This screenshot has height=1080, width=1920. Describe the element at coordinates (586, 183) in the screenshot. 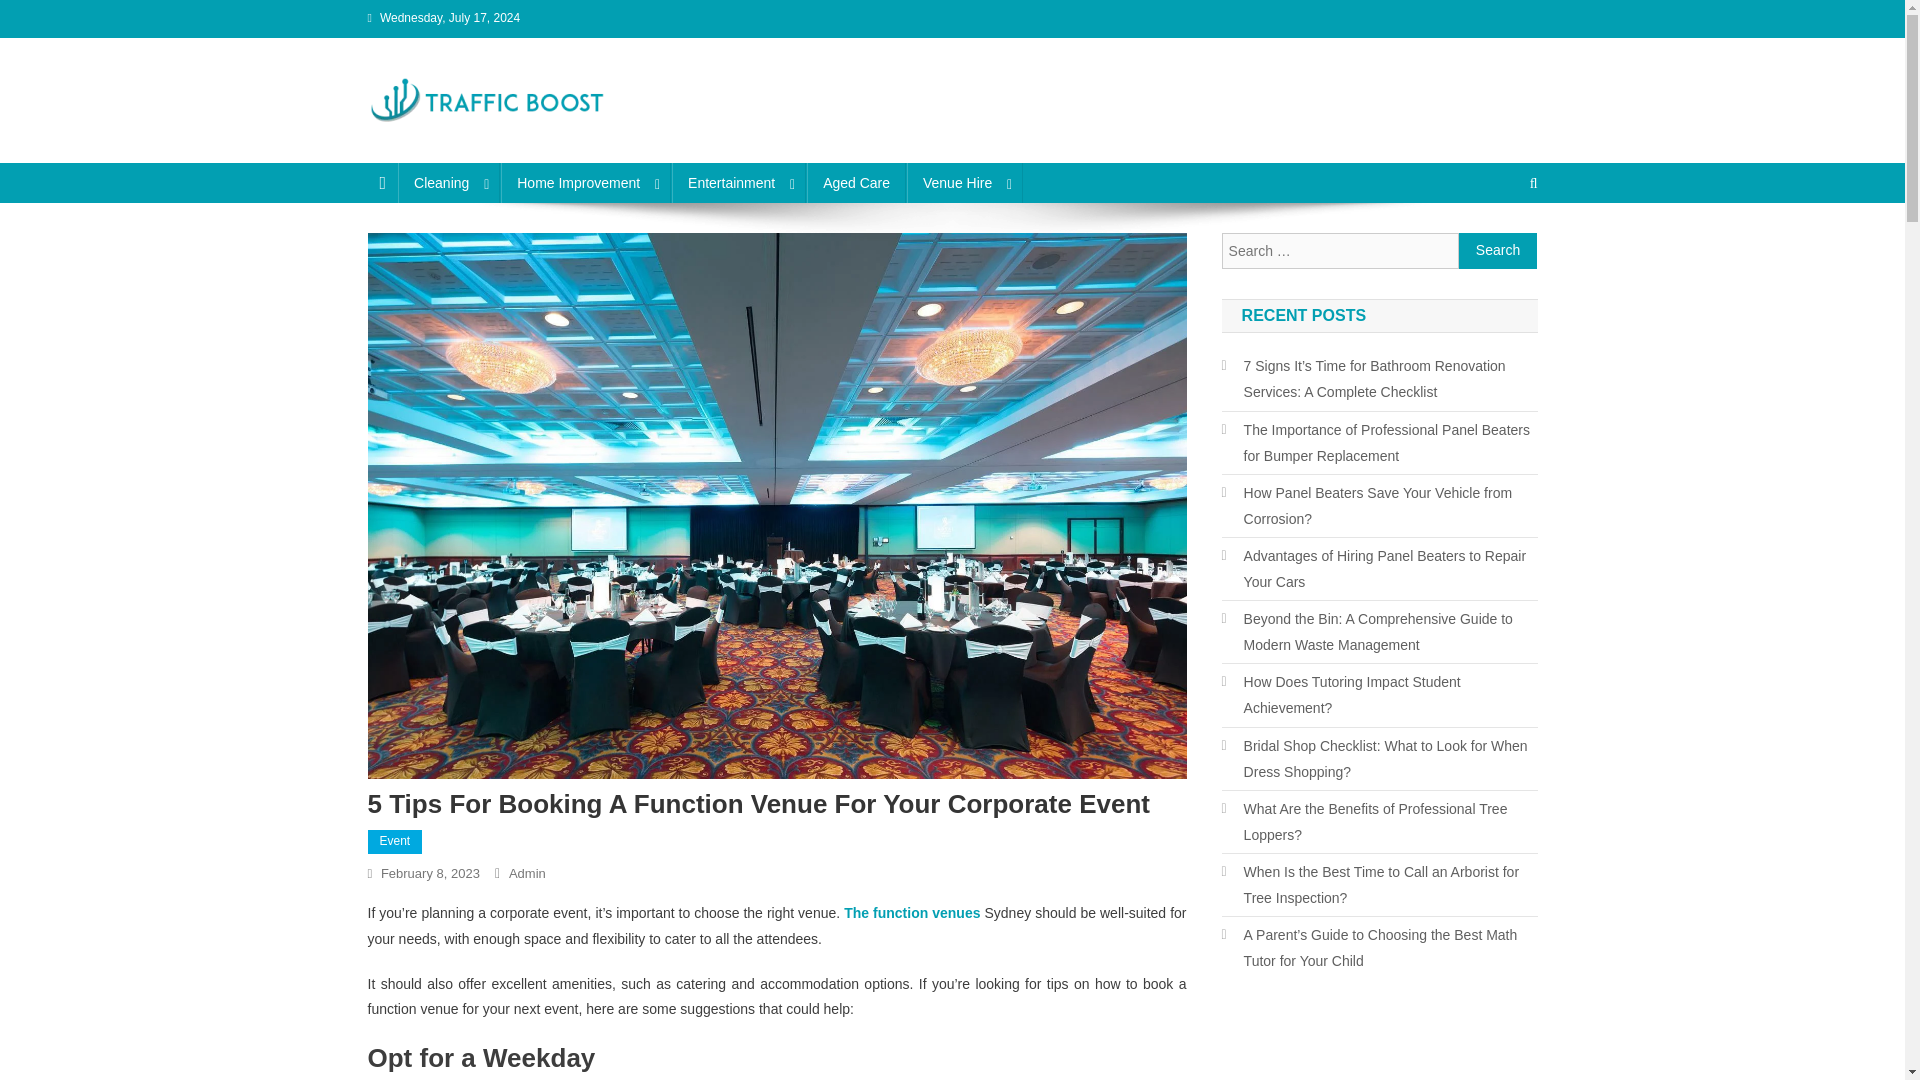

I see `Home Improvement` at that location.